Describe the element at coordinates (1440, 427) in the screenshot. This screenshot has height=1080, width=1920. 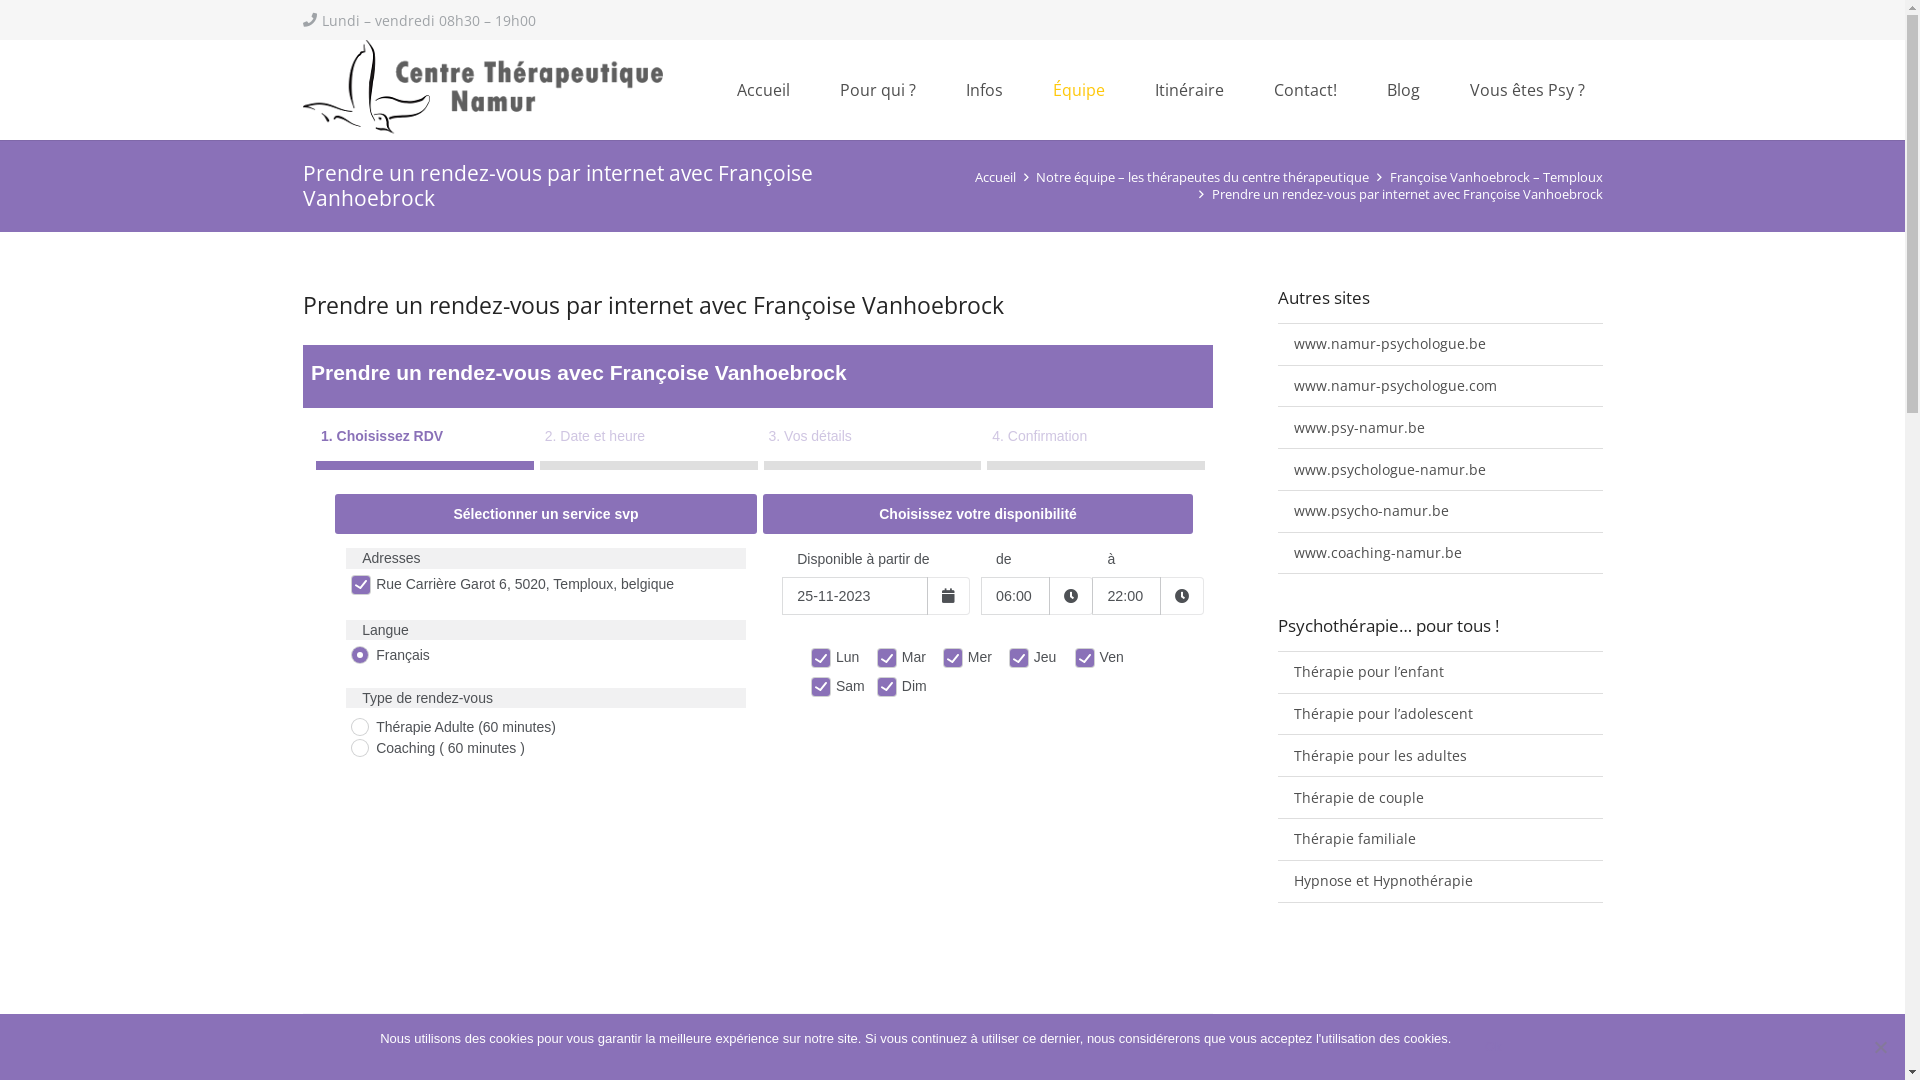
I see `www.psy-namur.be` at that location.